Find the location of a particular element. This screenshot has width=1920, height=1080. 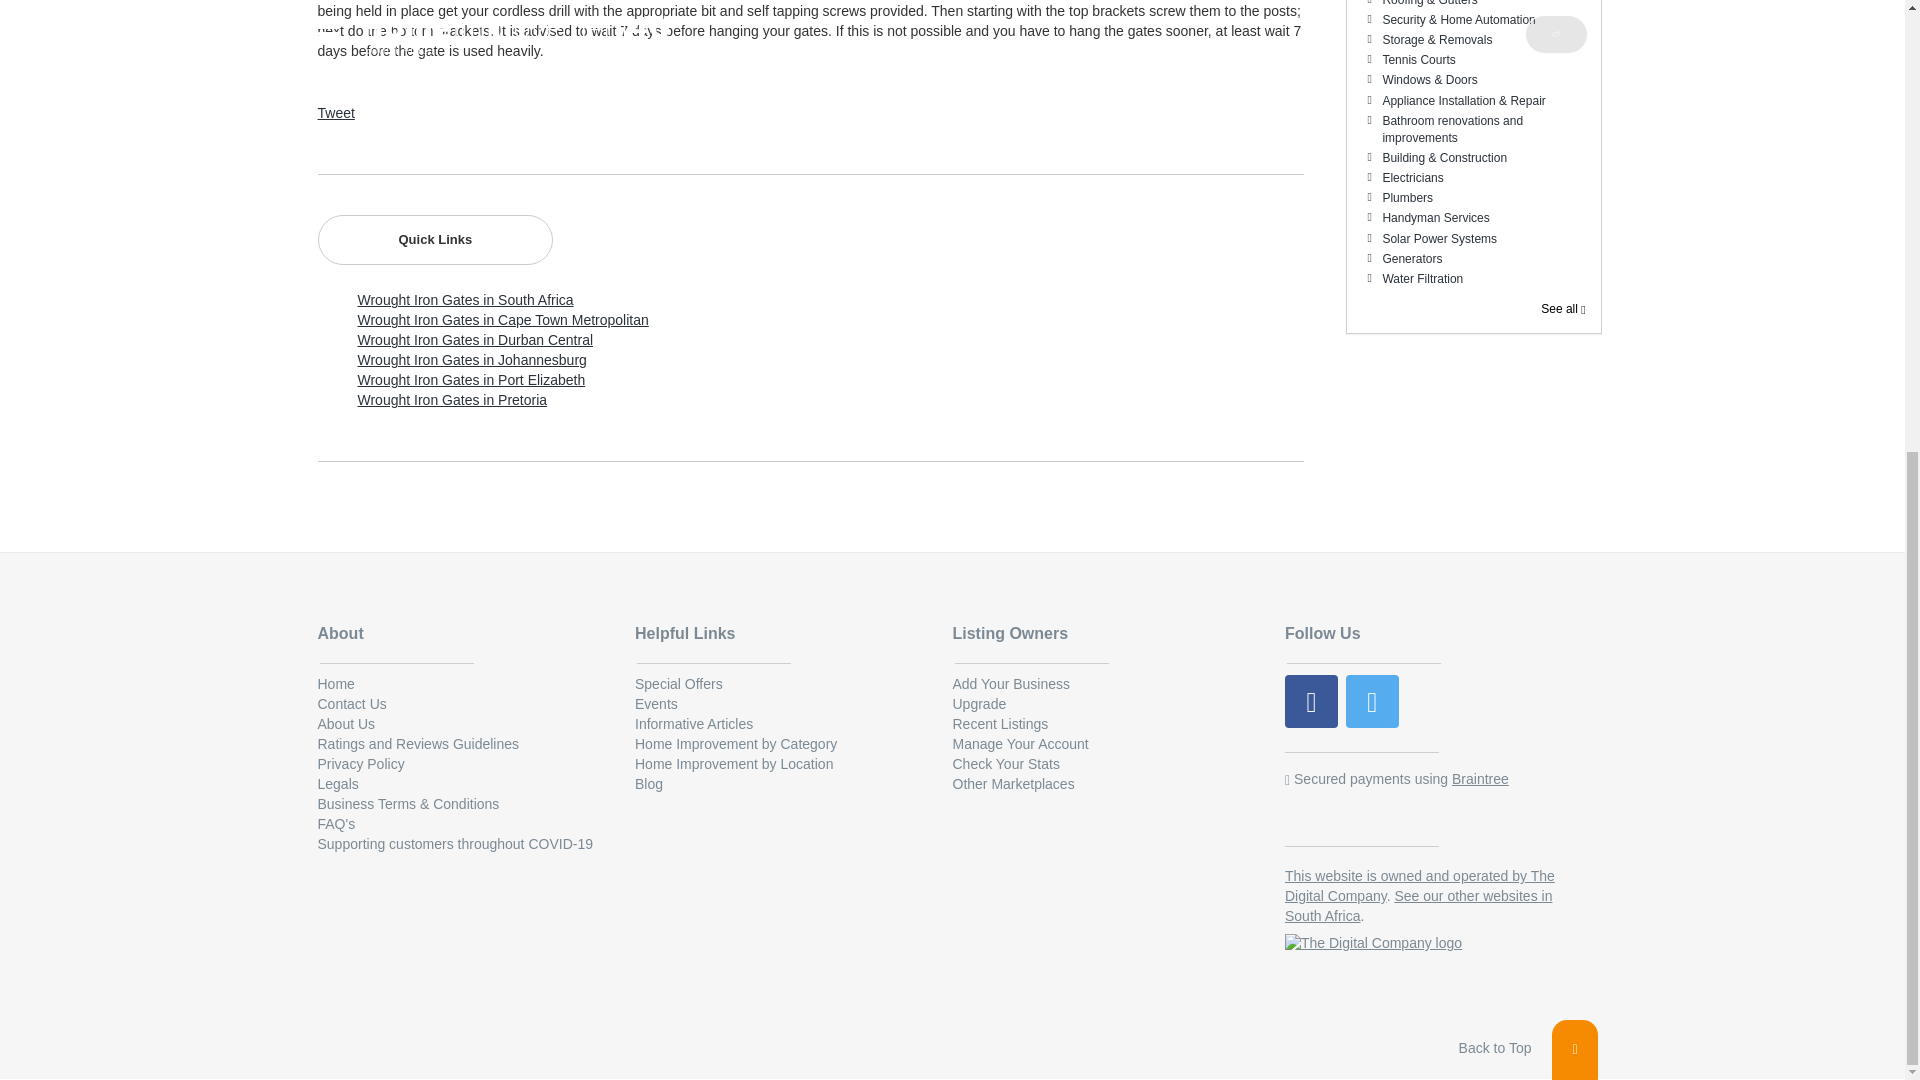

MasterCard is located at coordinates (1396, 812).